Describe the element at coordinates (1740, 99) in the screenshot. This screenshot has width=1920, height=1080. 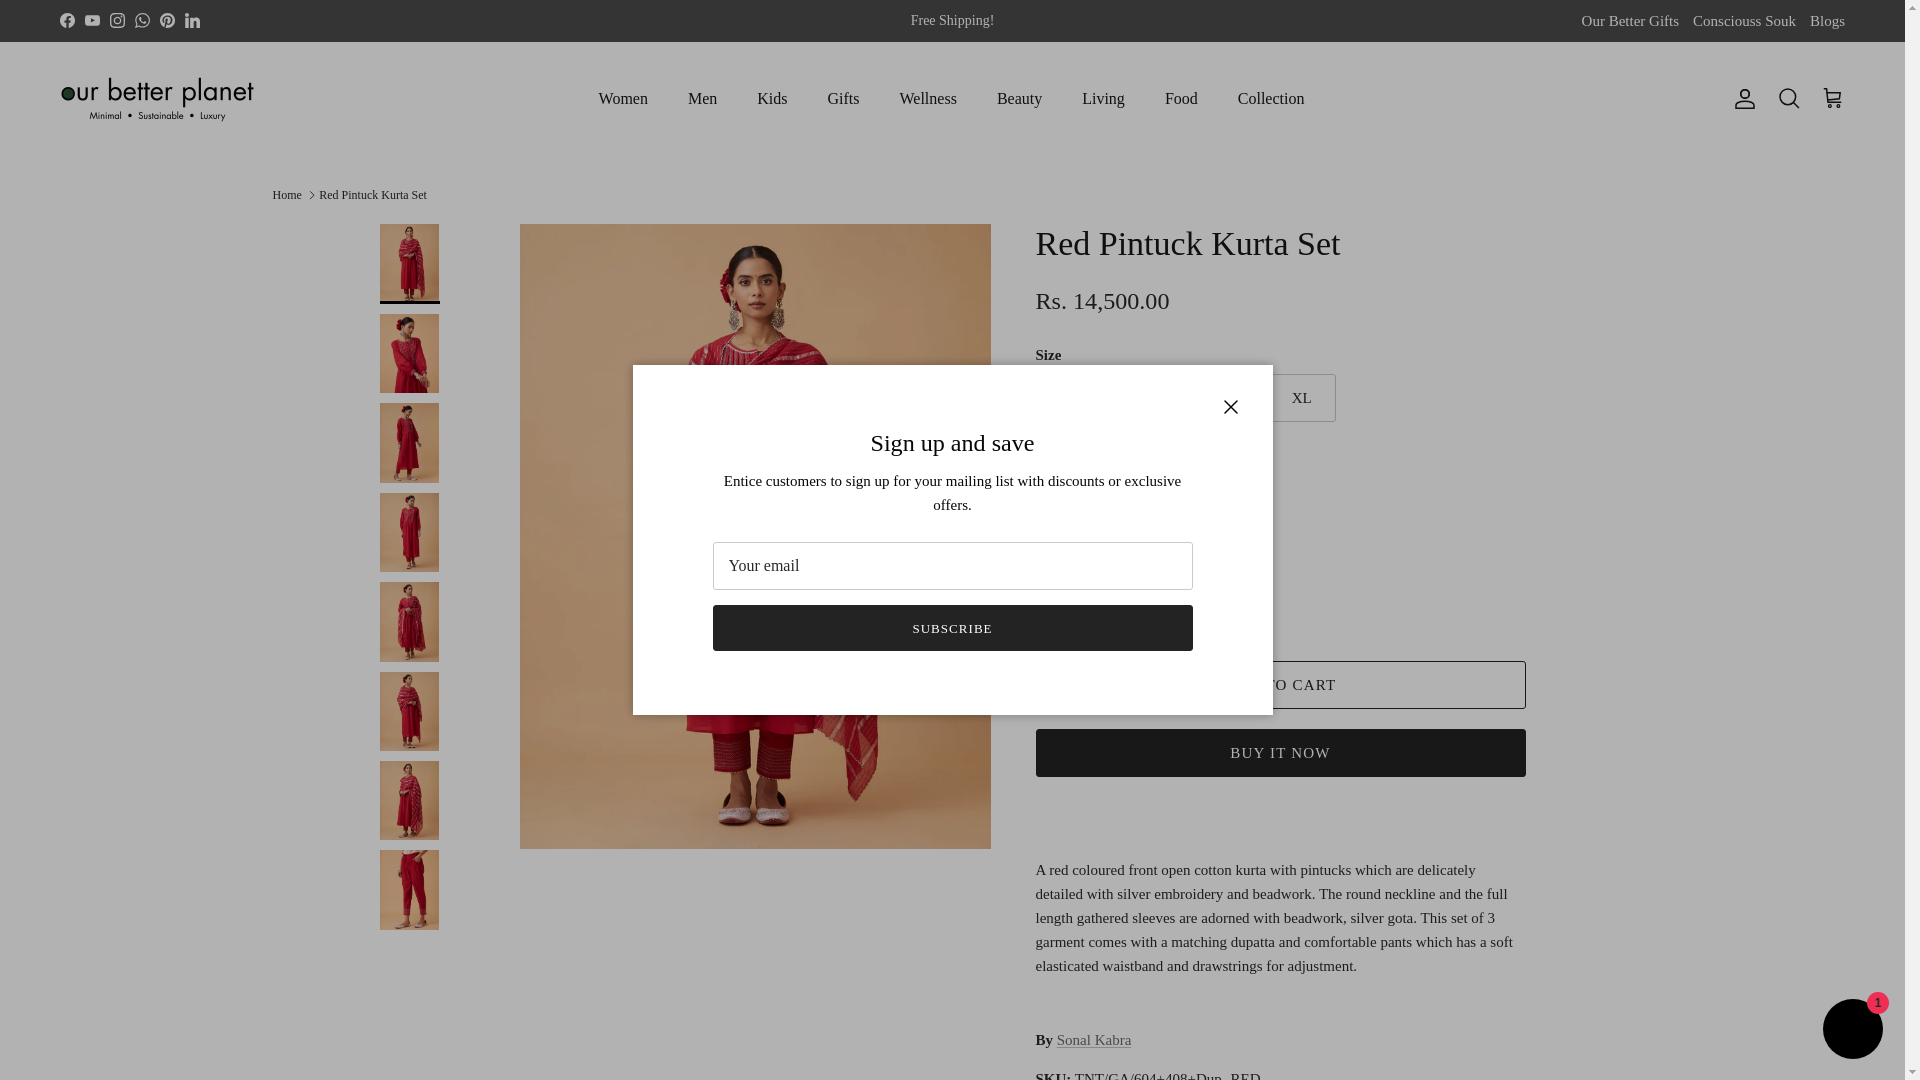
I see `Account` at that location.